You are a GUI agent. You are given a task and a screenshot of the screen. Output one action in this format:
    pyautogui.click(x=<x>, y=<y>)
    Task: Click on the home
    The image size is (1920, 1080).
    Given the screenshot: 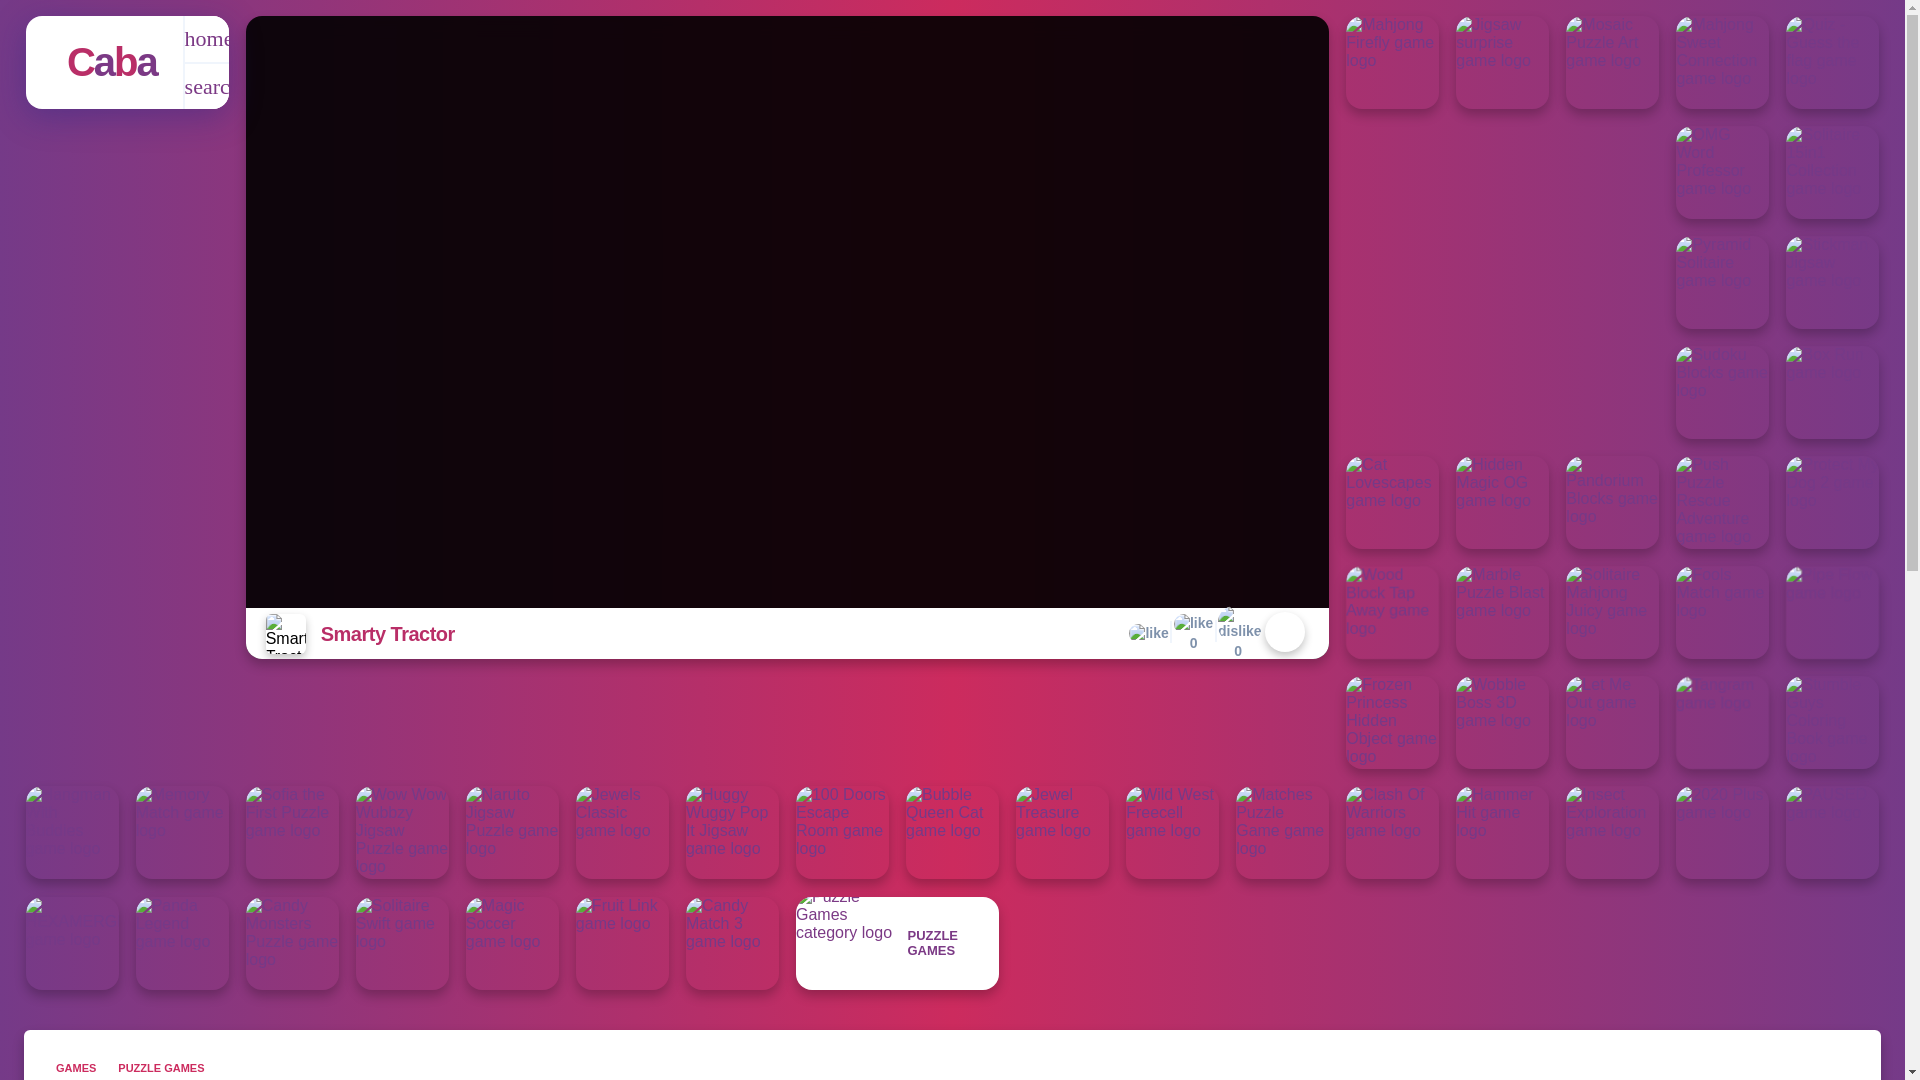 What is the action you would take?
    pyautogui.click(x=206, y=40)
    